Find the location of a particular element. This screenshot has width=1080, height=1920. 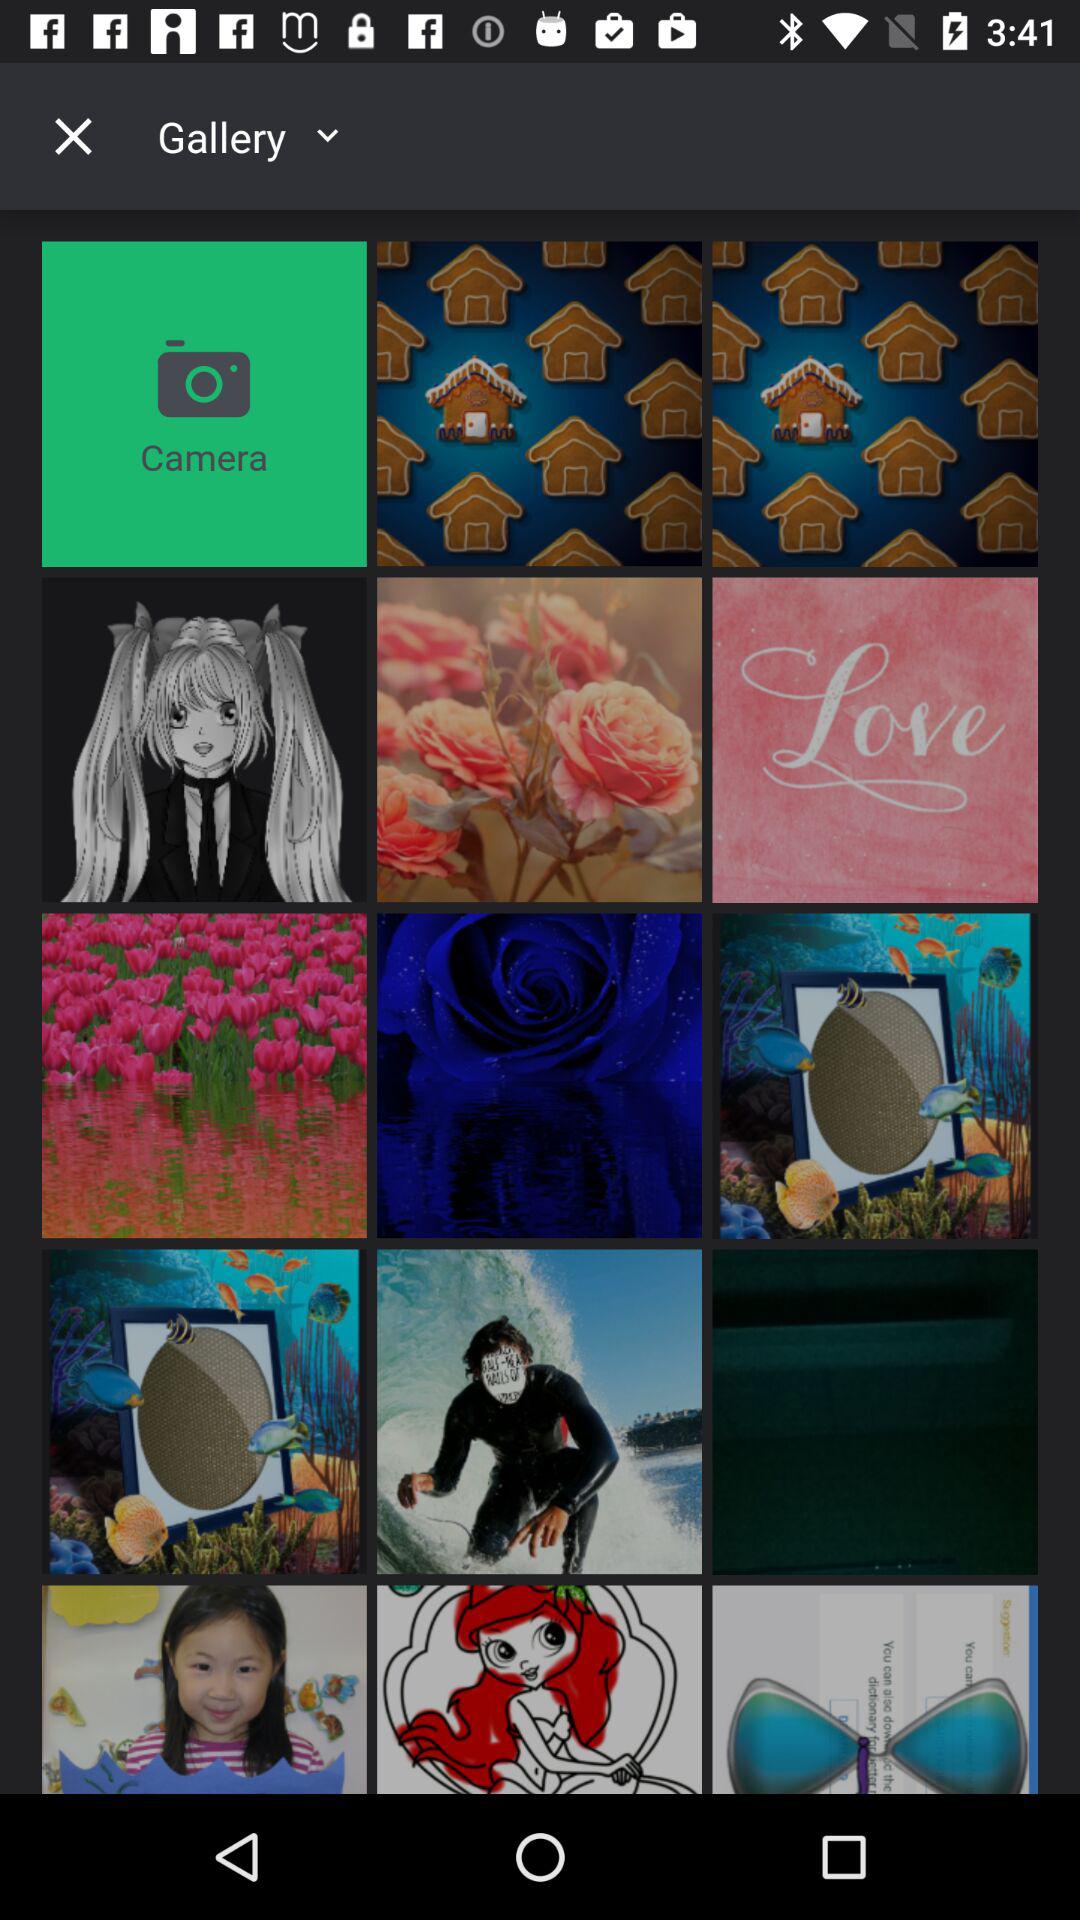

select the third image on the which is on the right side of the  fourth vertical of the page is located at coordinates (874, 1412).